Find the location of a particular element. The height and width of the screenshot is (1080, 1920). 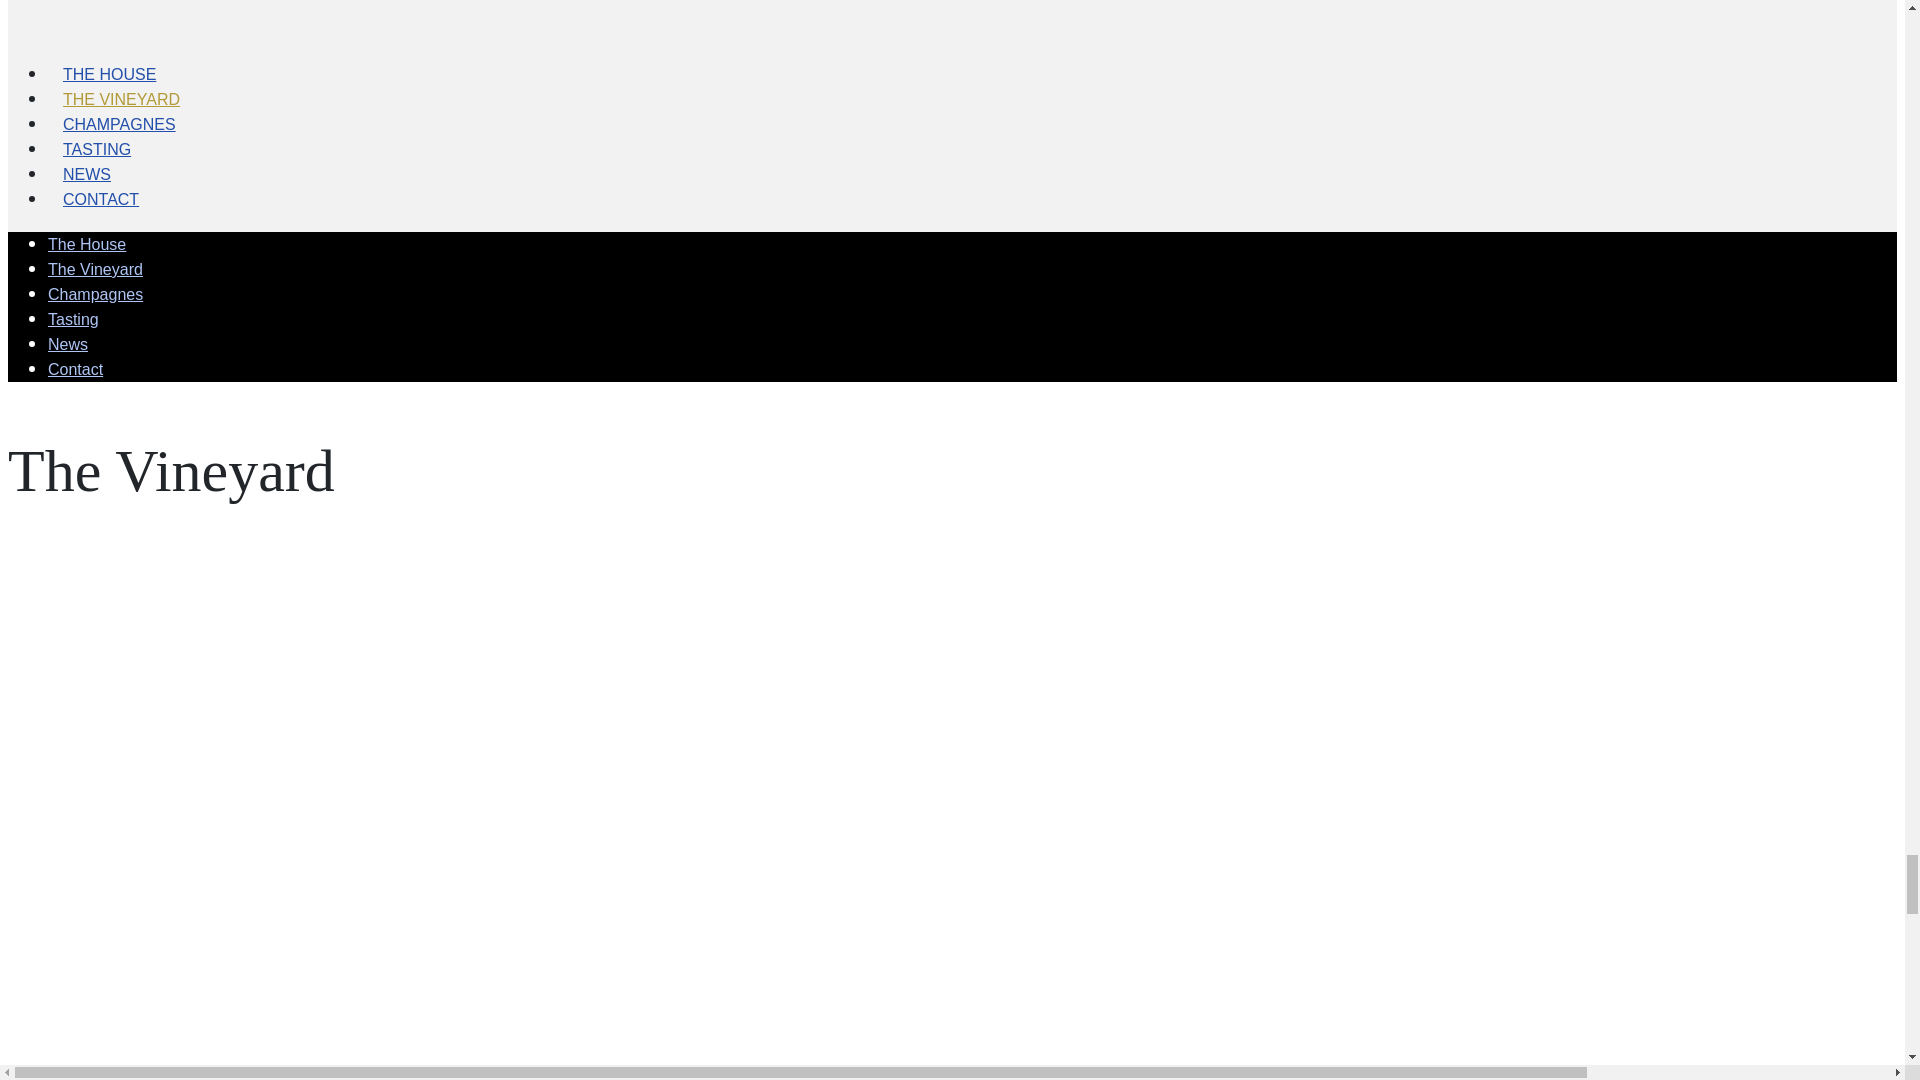

NEWS is located at coordinates (87, 174).